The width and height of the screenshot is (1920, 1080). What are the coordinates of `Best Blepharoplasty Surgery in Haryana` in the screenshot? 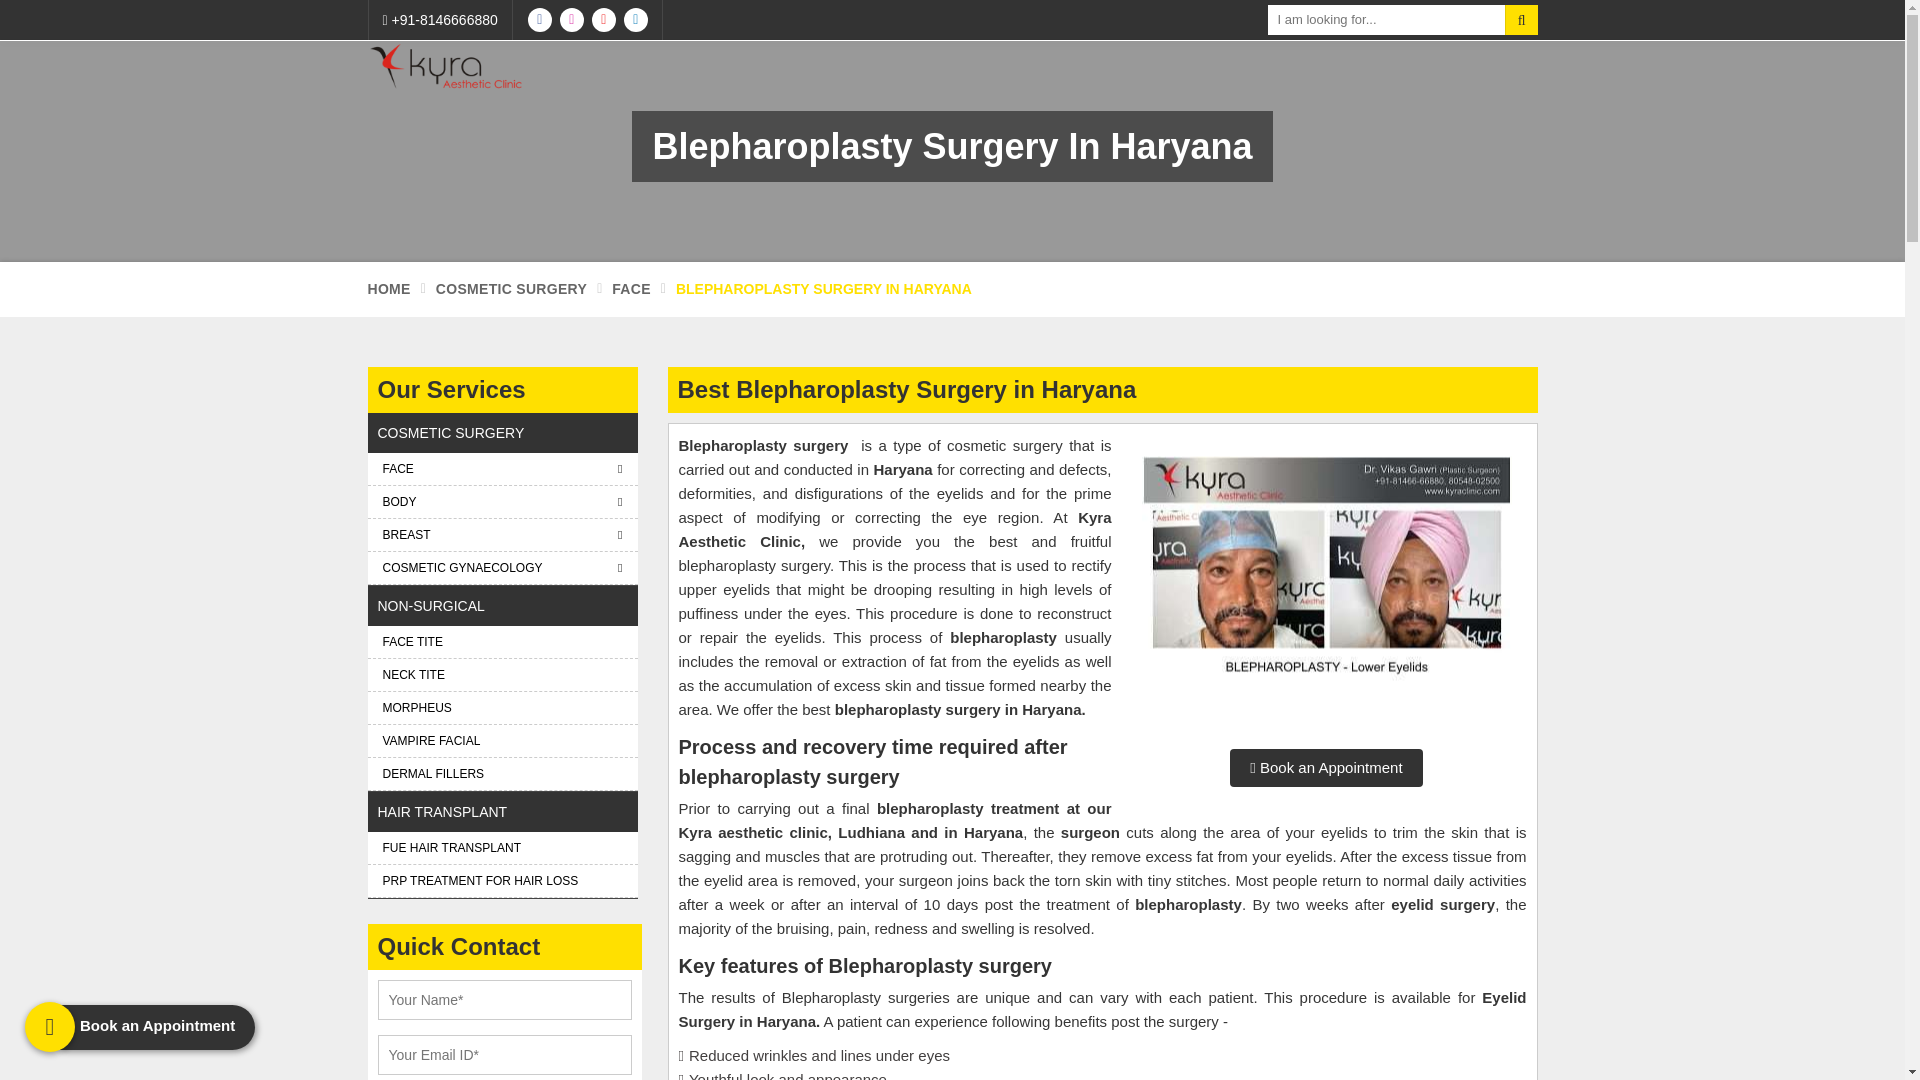 It's located at (1326, 584).